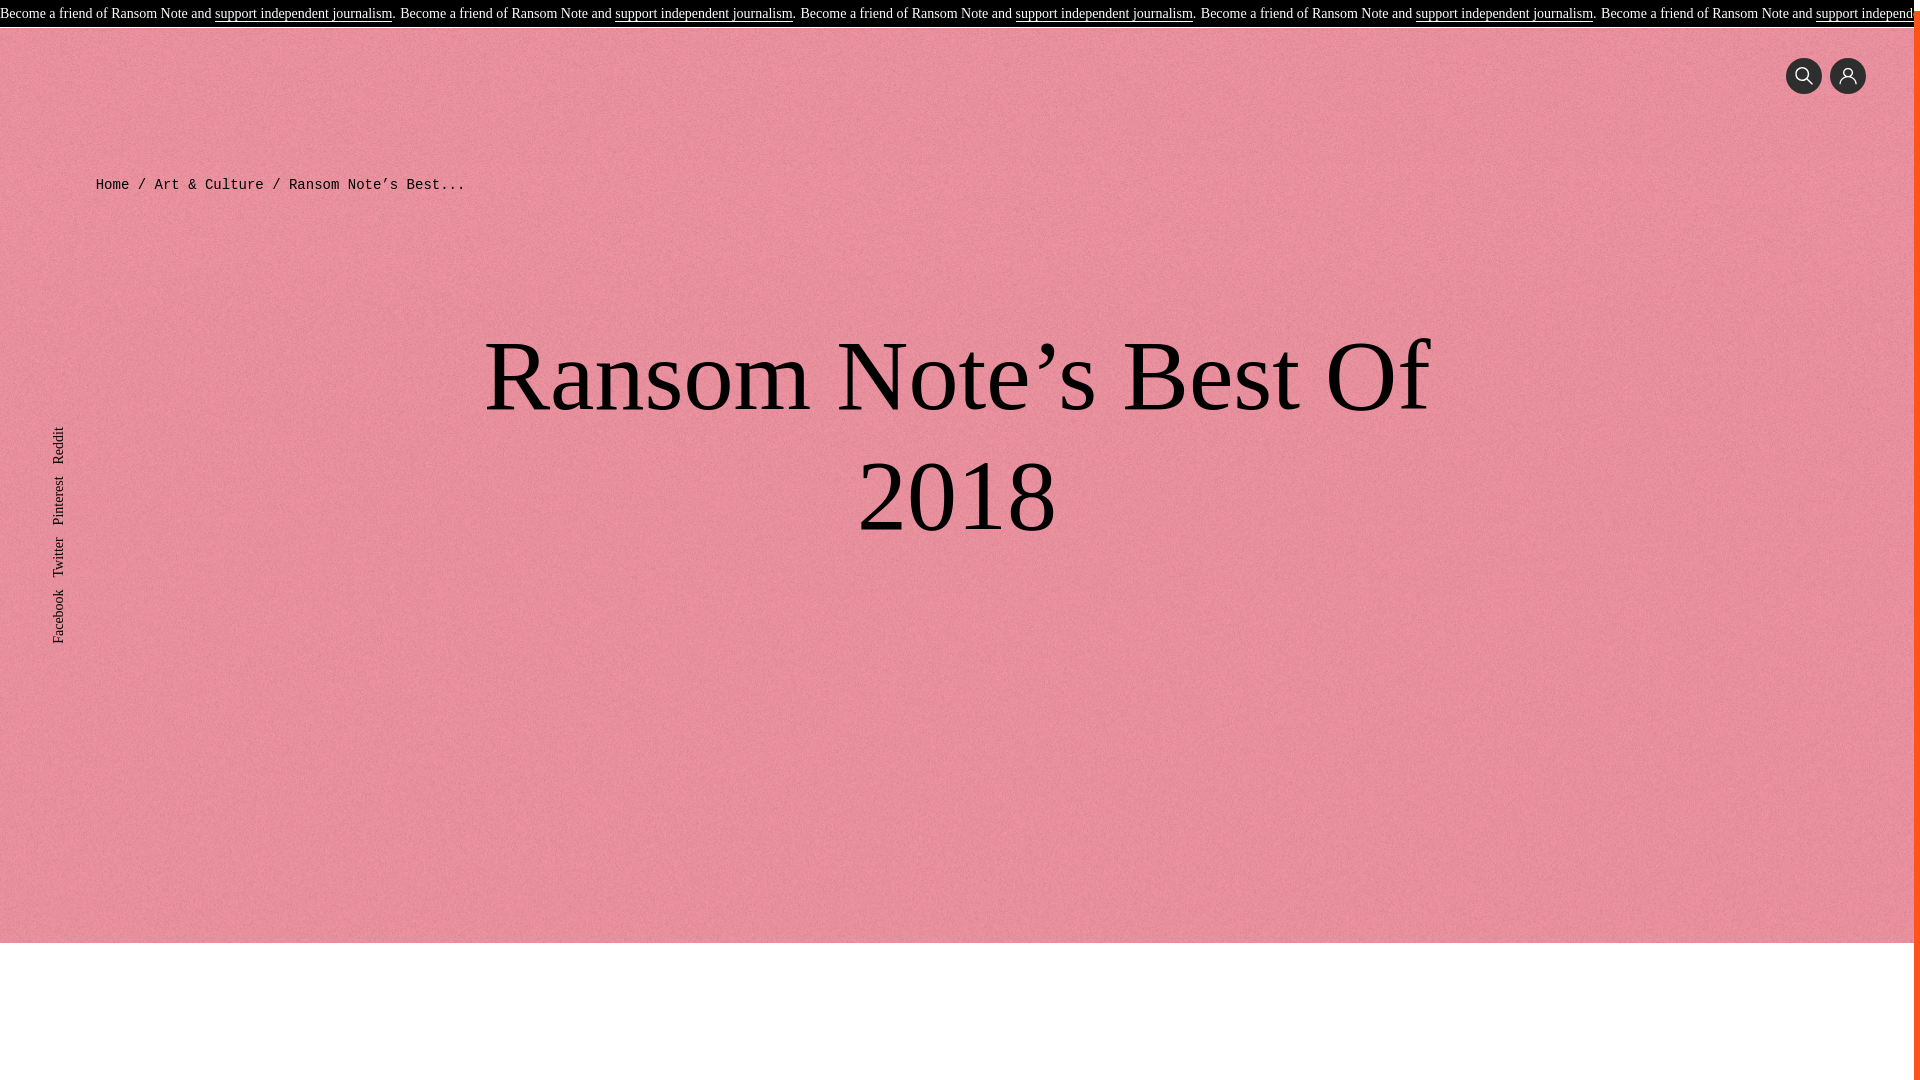 Image resolution: width=1920 pixels, height=1080 pixels. I want to click on support independent journalism, so click(1504, 5).